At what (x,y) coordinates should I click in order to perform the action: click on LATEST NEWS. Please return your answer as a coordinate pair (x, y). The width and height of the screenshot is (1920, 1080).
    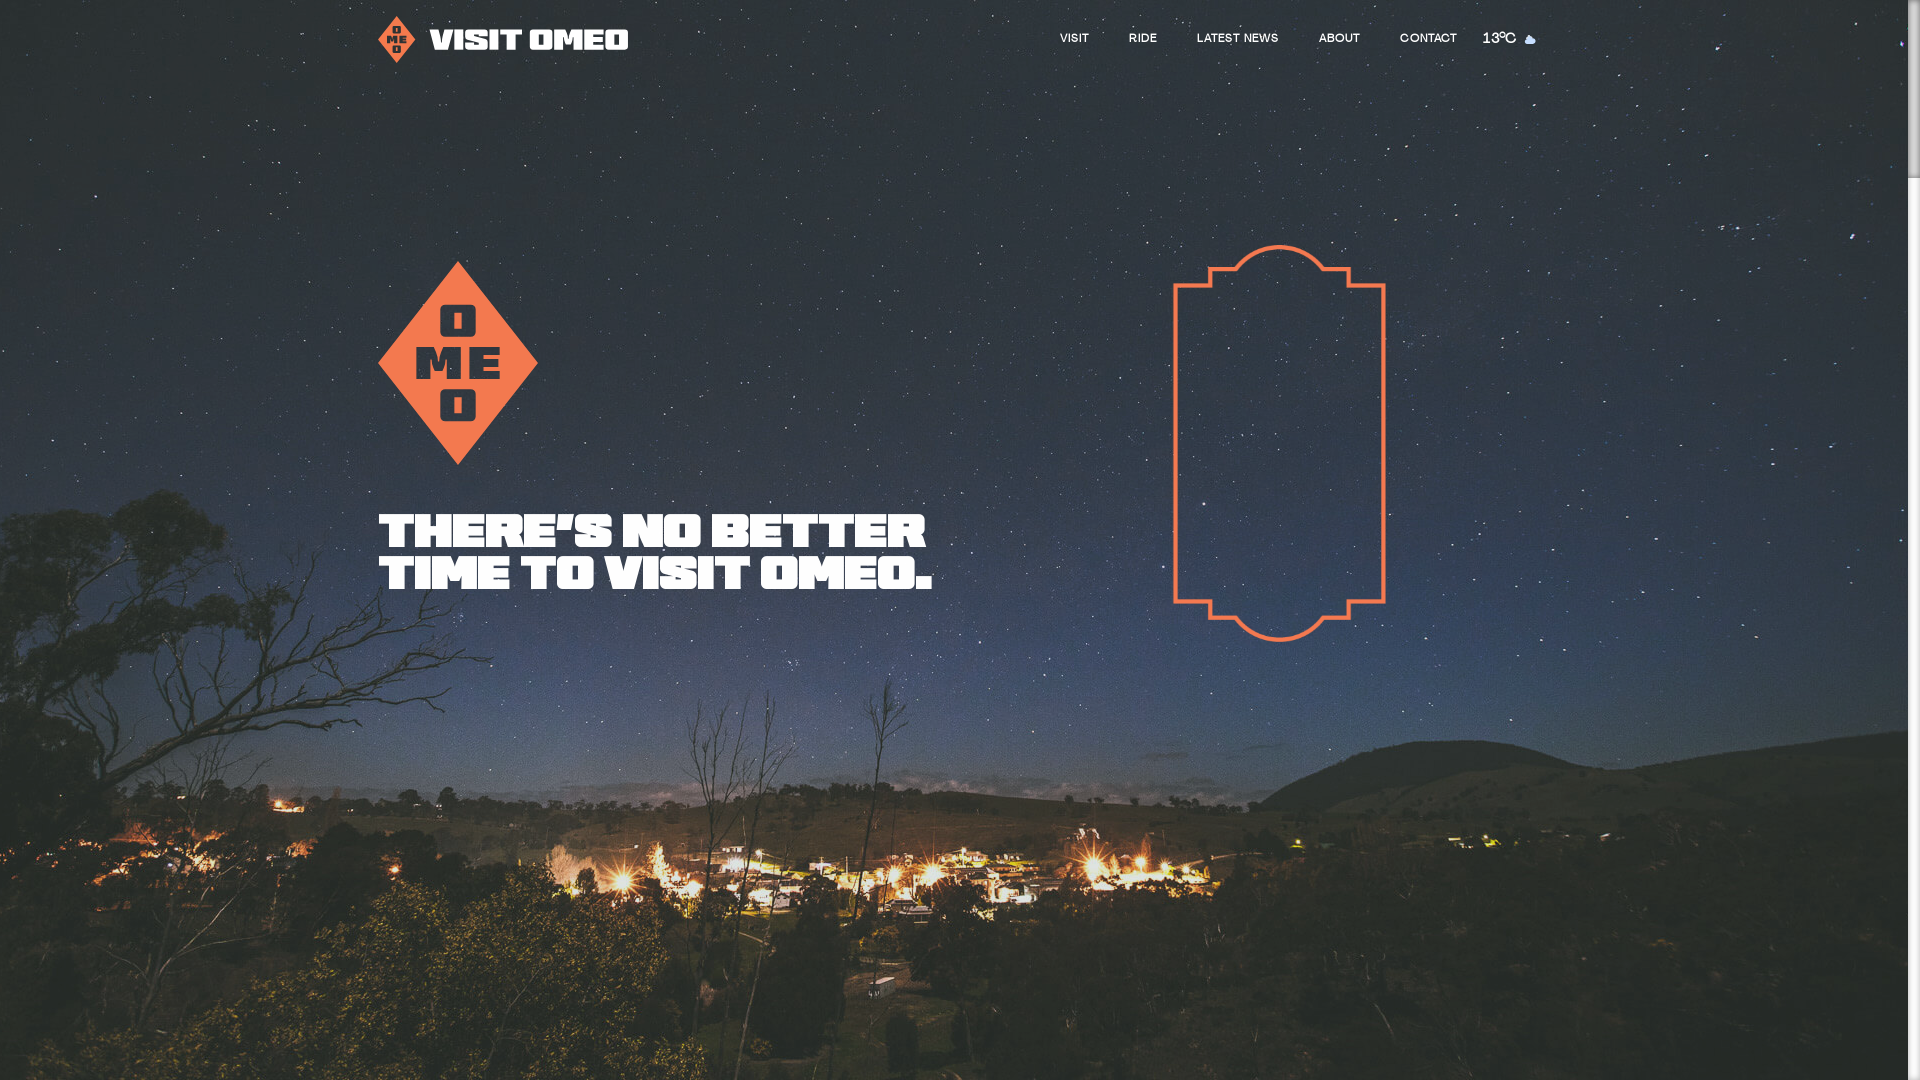
    Looking at the image, I should click on (1238, 40).